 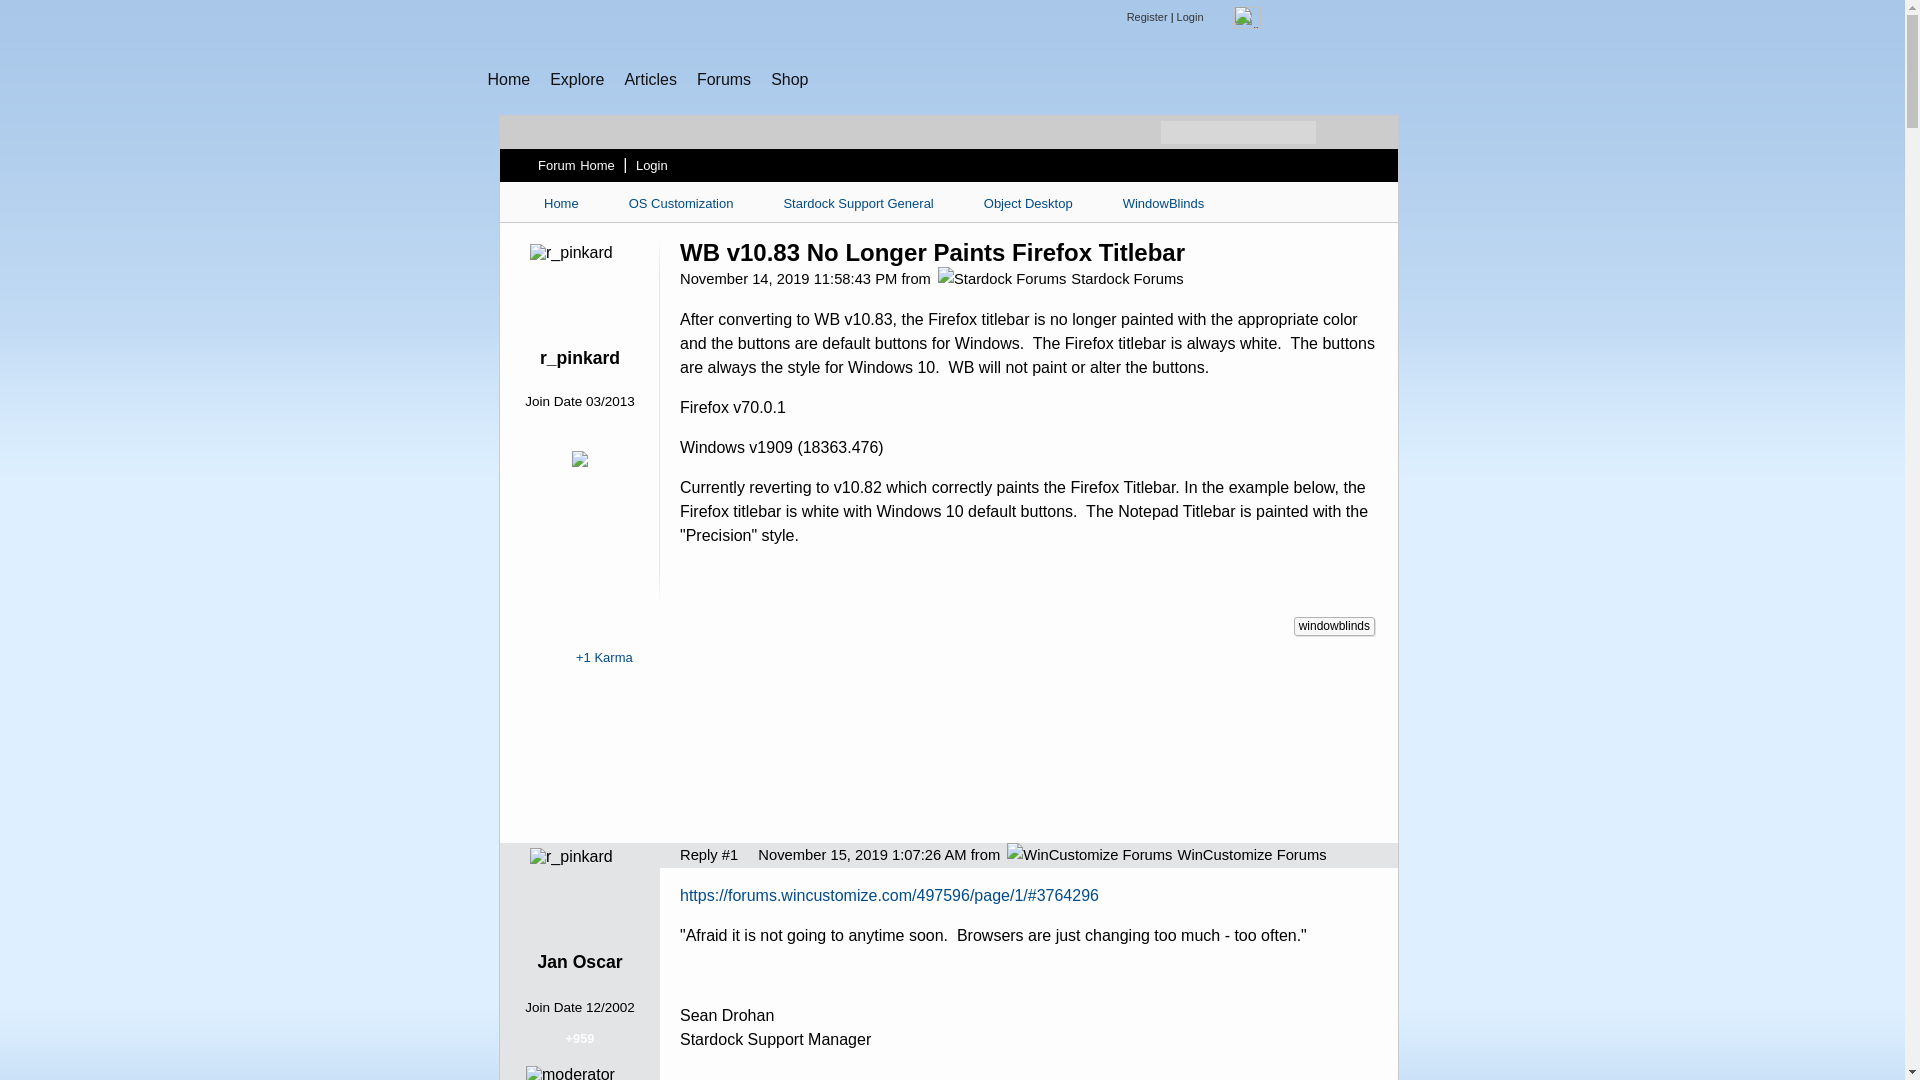 I want to click on Click user name to view more options., so click(x=580, y=358).